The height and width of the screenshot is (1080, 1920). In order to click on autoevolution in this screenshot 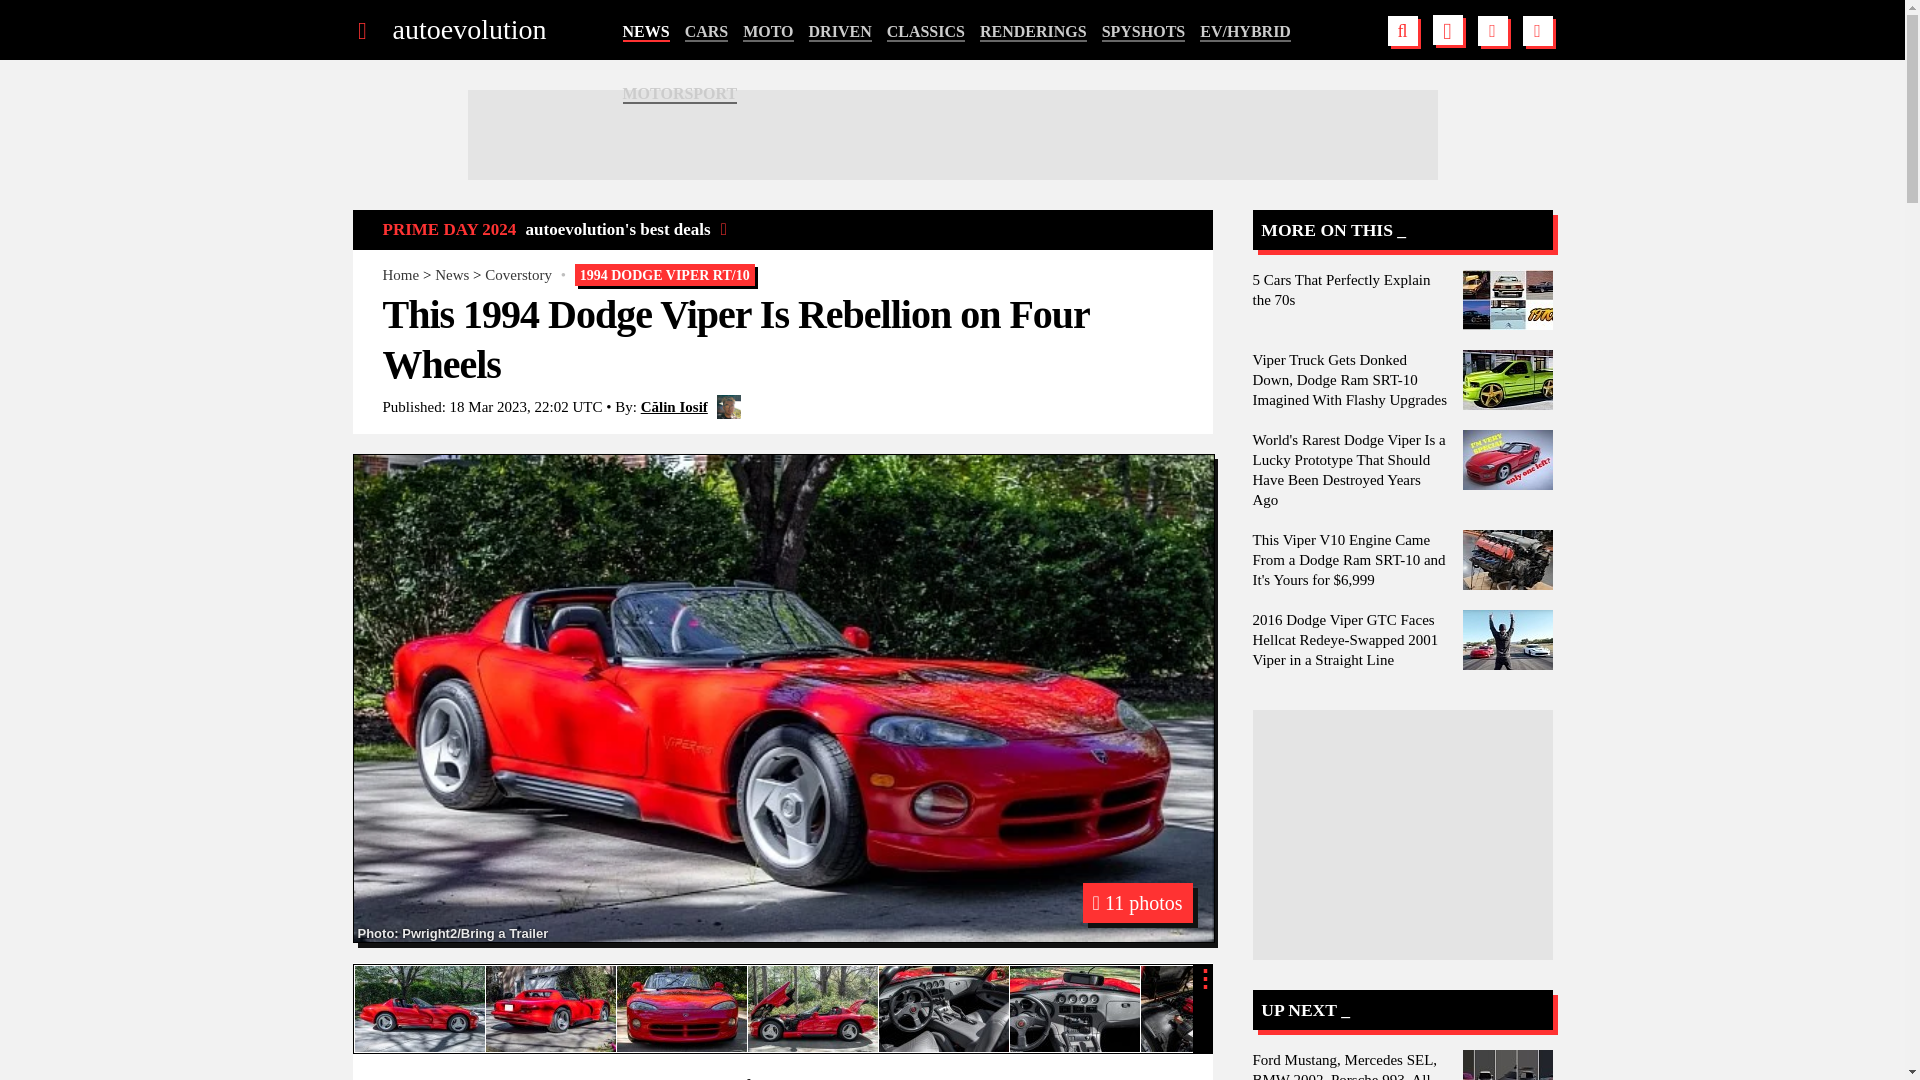, I will do `click(468, 30)`.